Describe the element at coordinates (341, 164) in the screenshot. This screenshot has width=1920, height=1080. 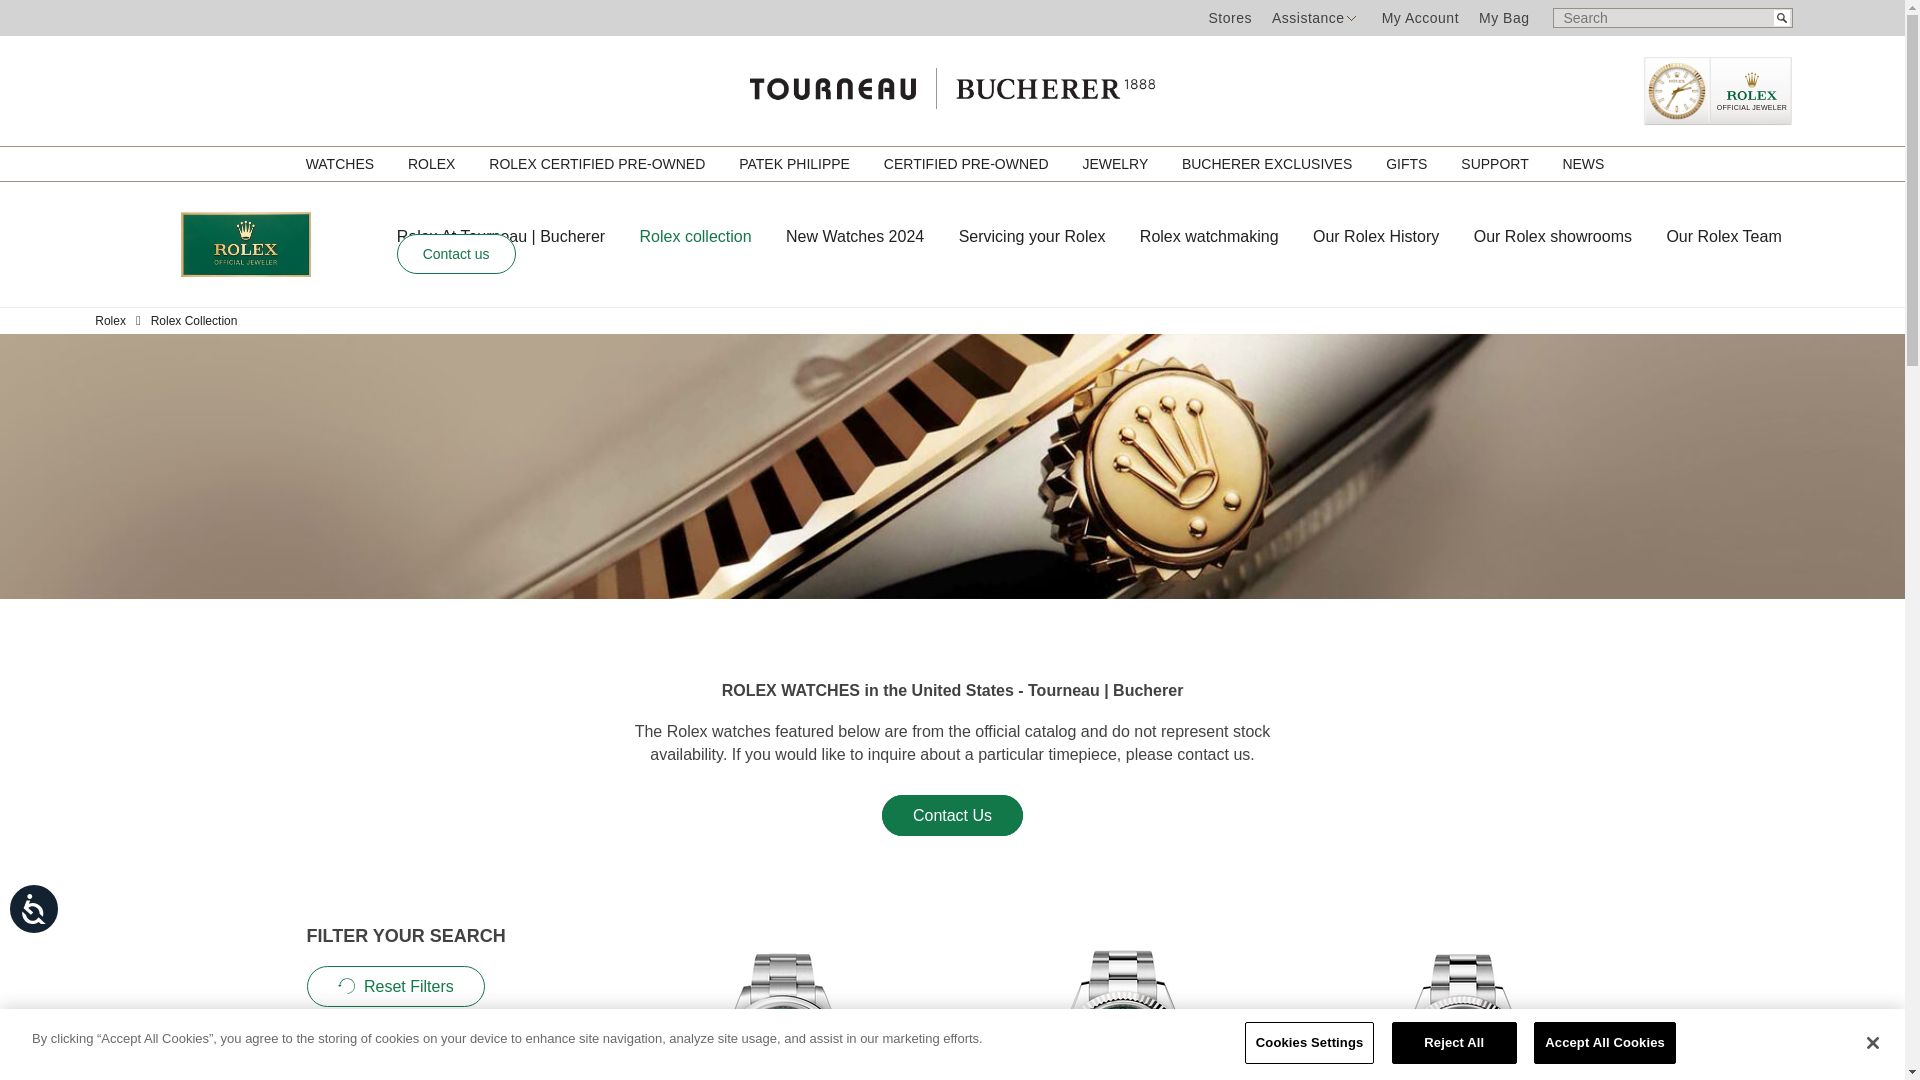
I see `WATCHES` at that location.